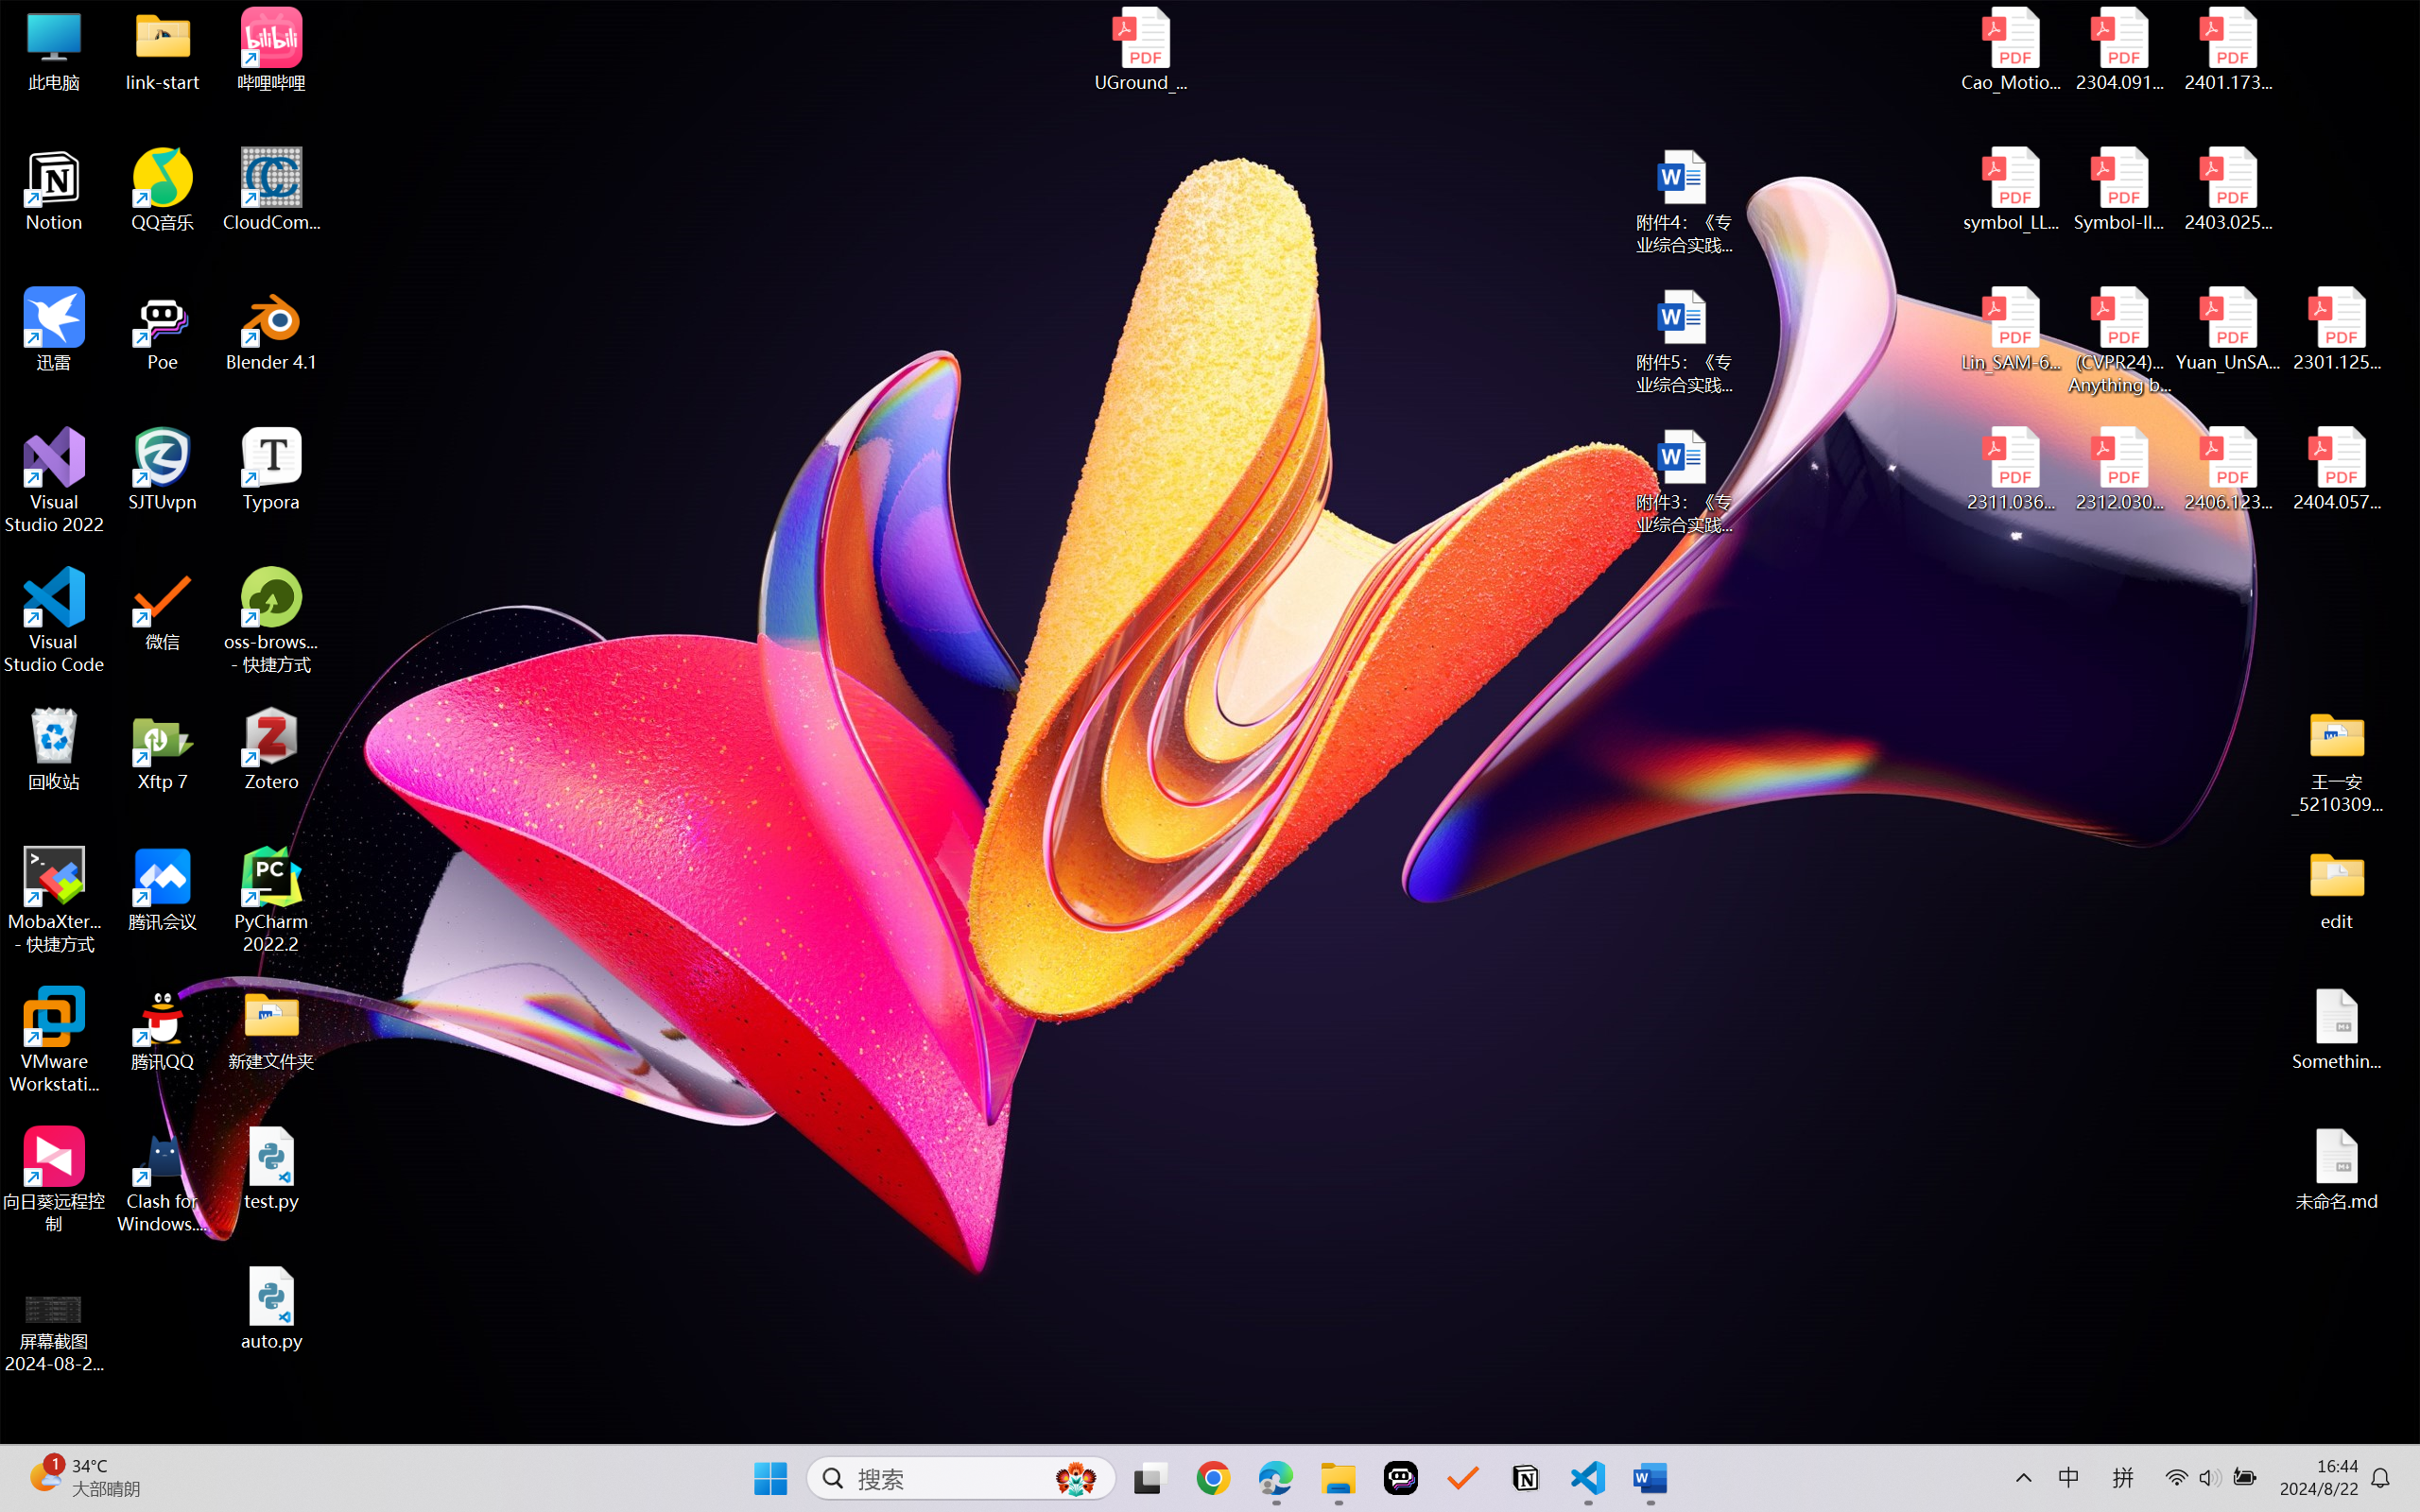 The image size is (2420, 1512). I want to click on 2311.03658v2.pdf, so click(2012, 470).